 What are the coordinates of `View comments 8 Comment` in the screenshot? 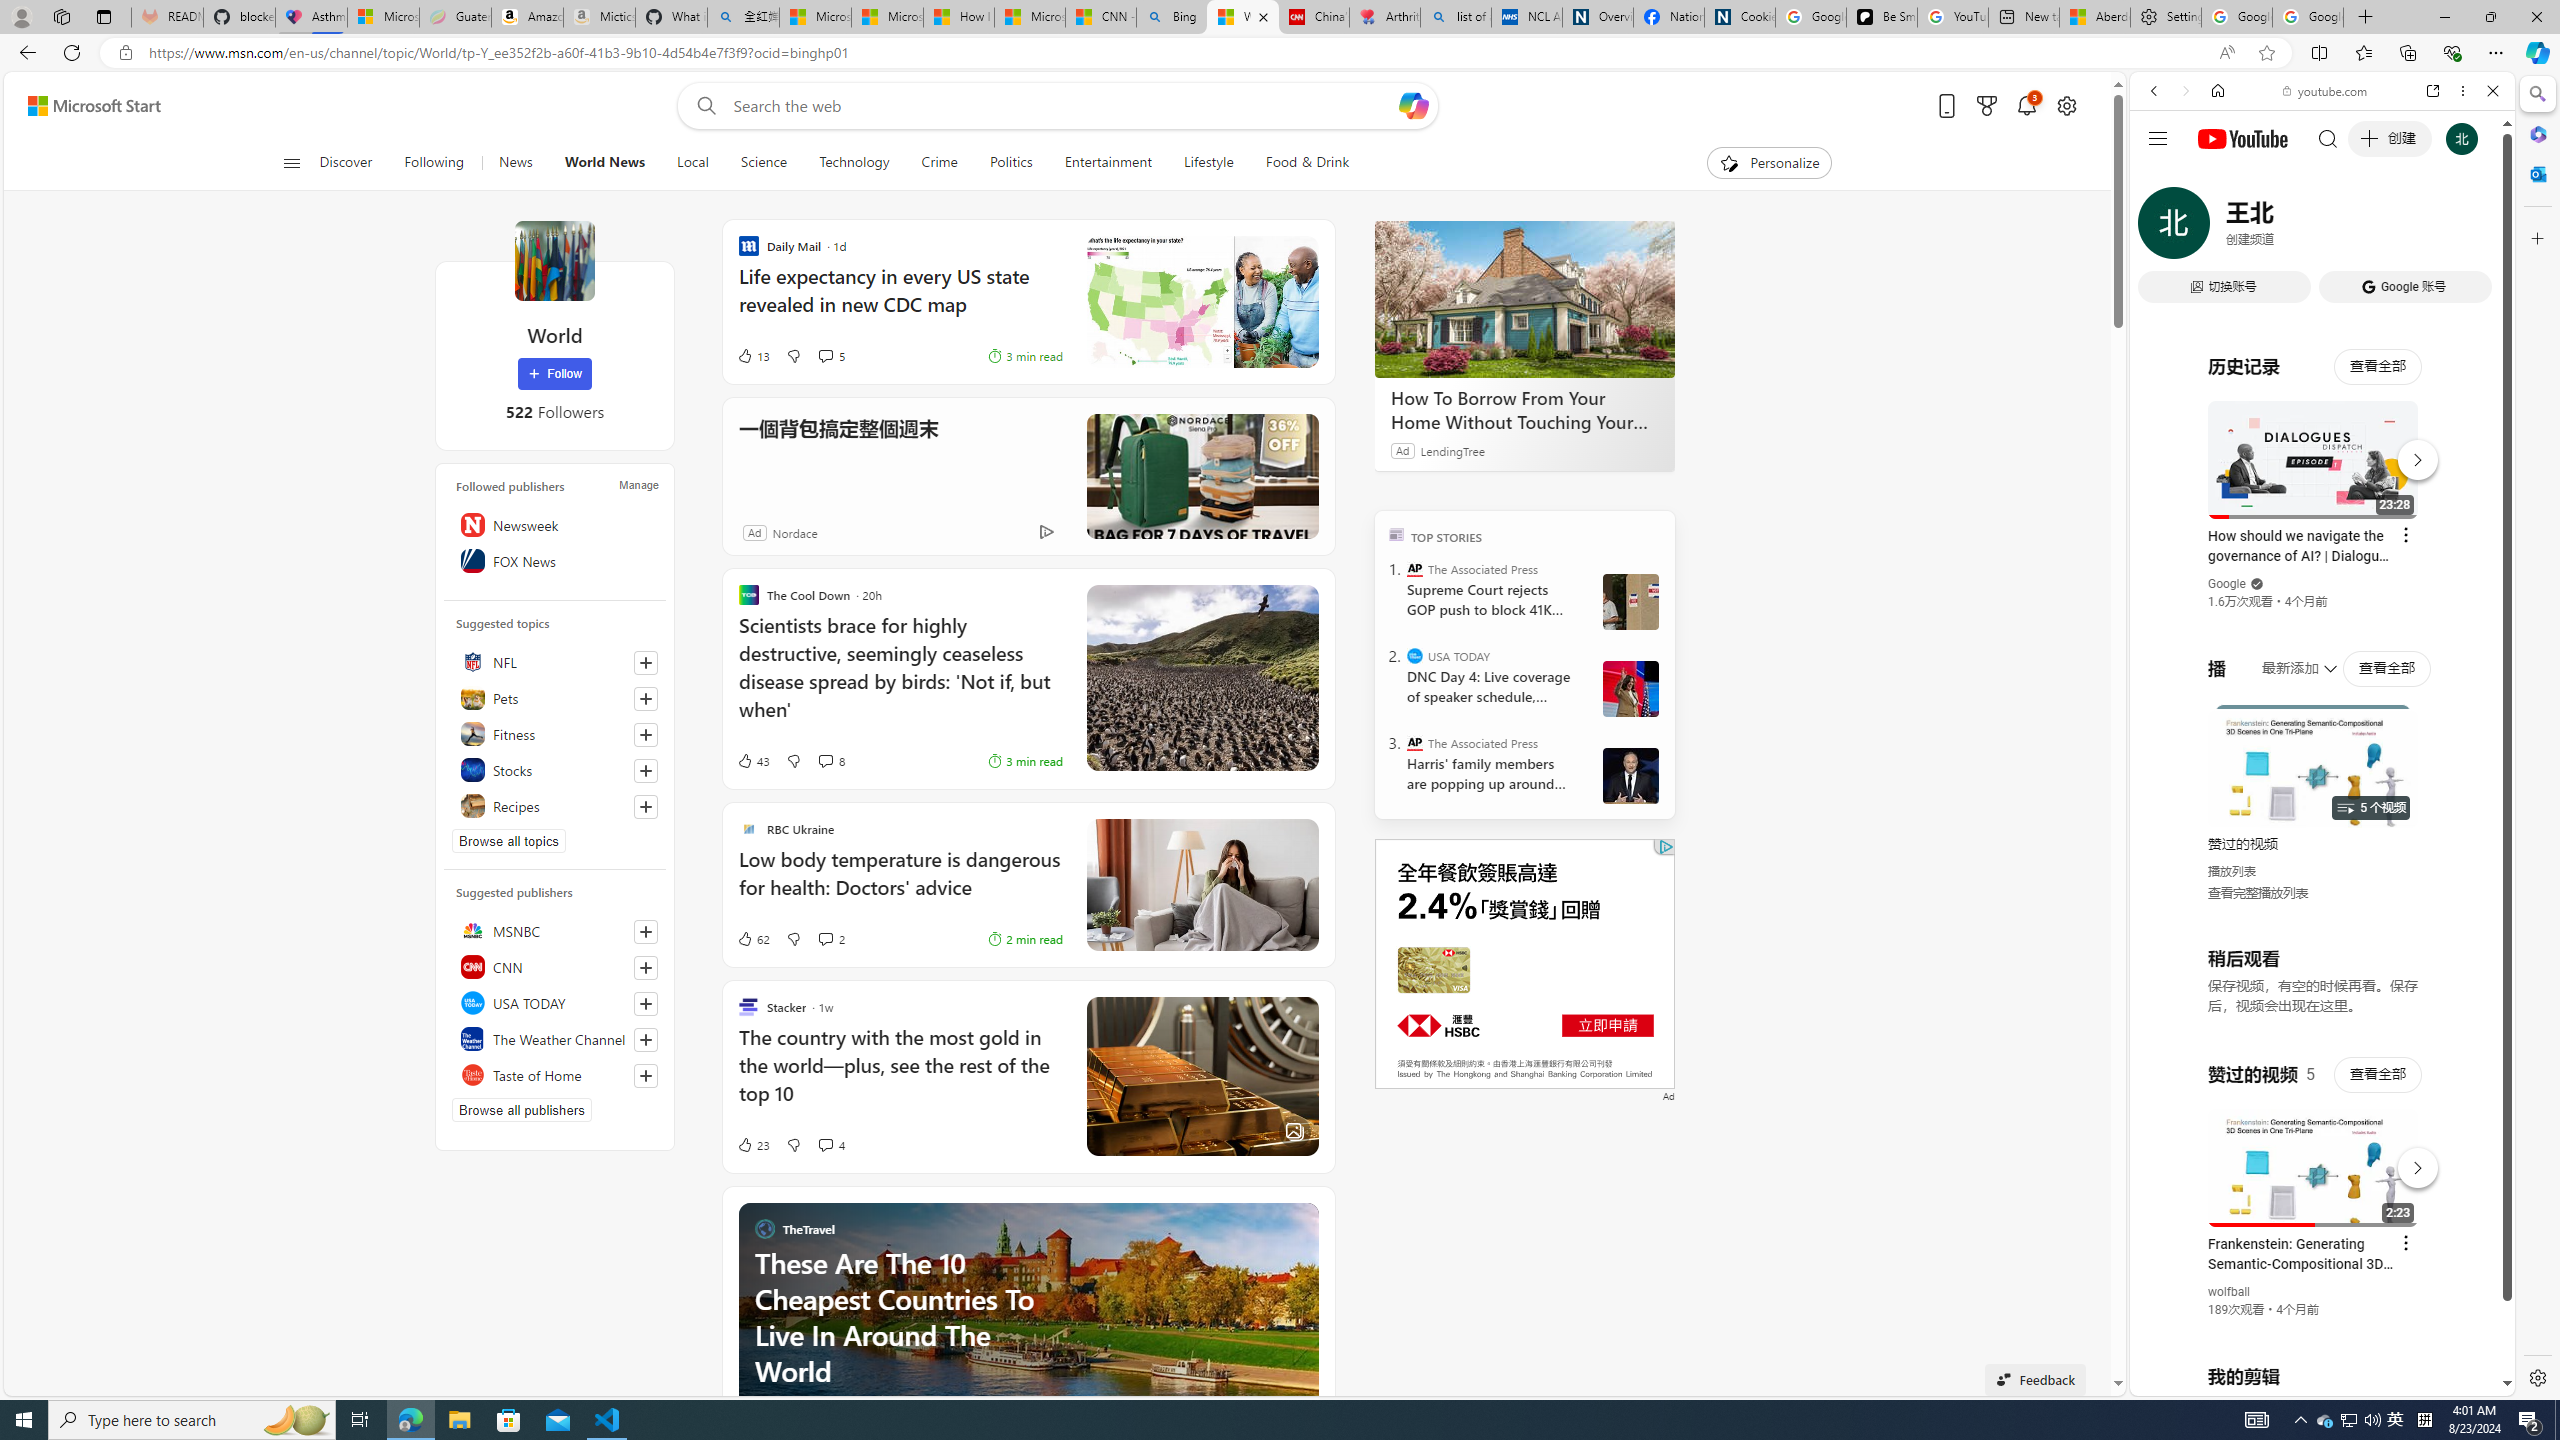 It's located at (825, 760).